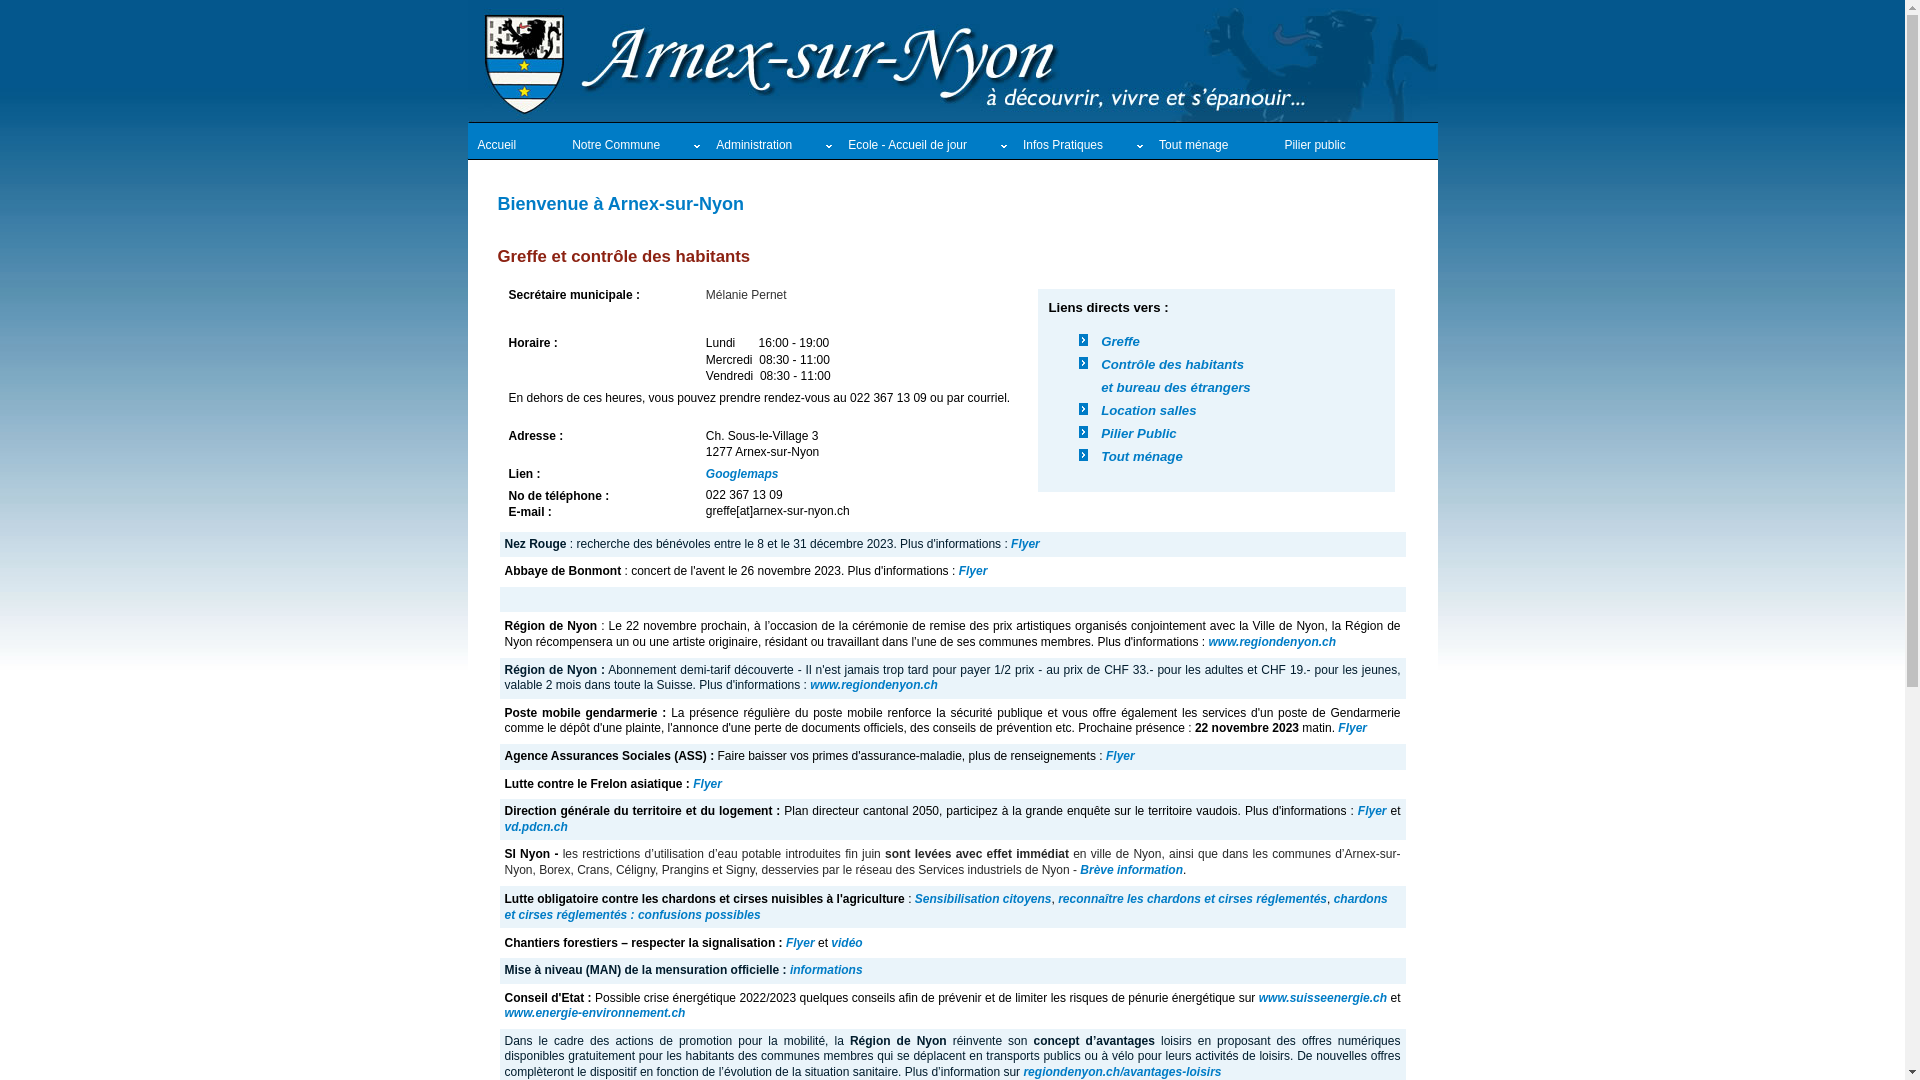  What do you see at coordinates (634, 146) in the screenshot?
I see `Notre Commune` at bounding box center [634, 146].